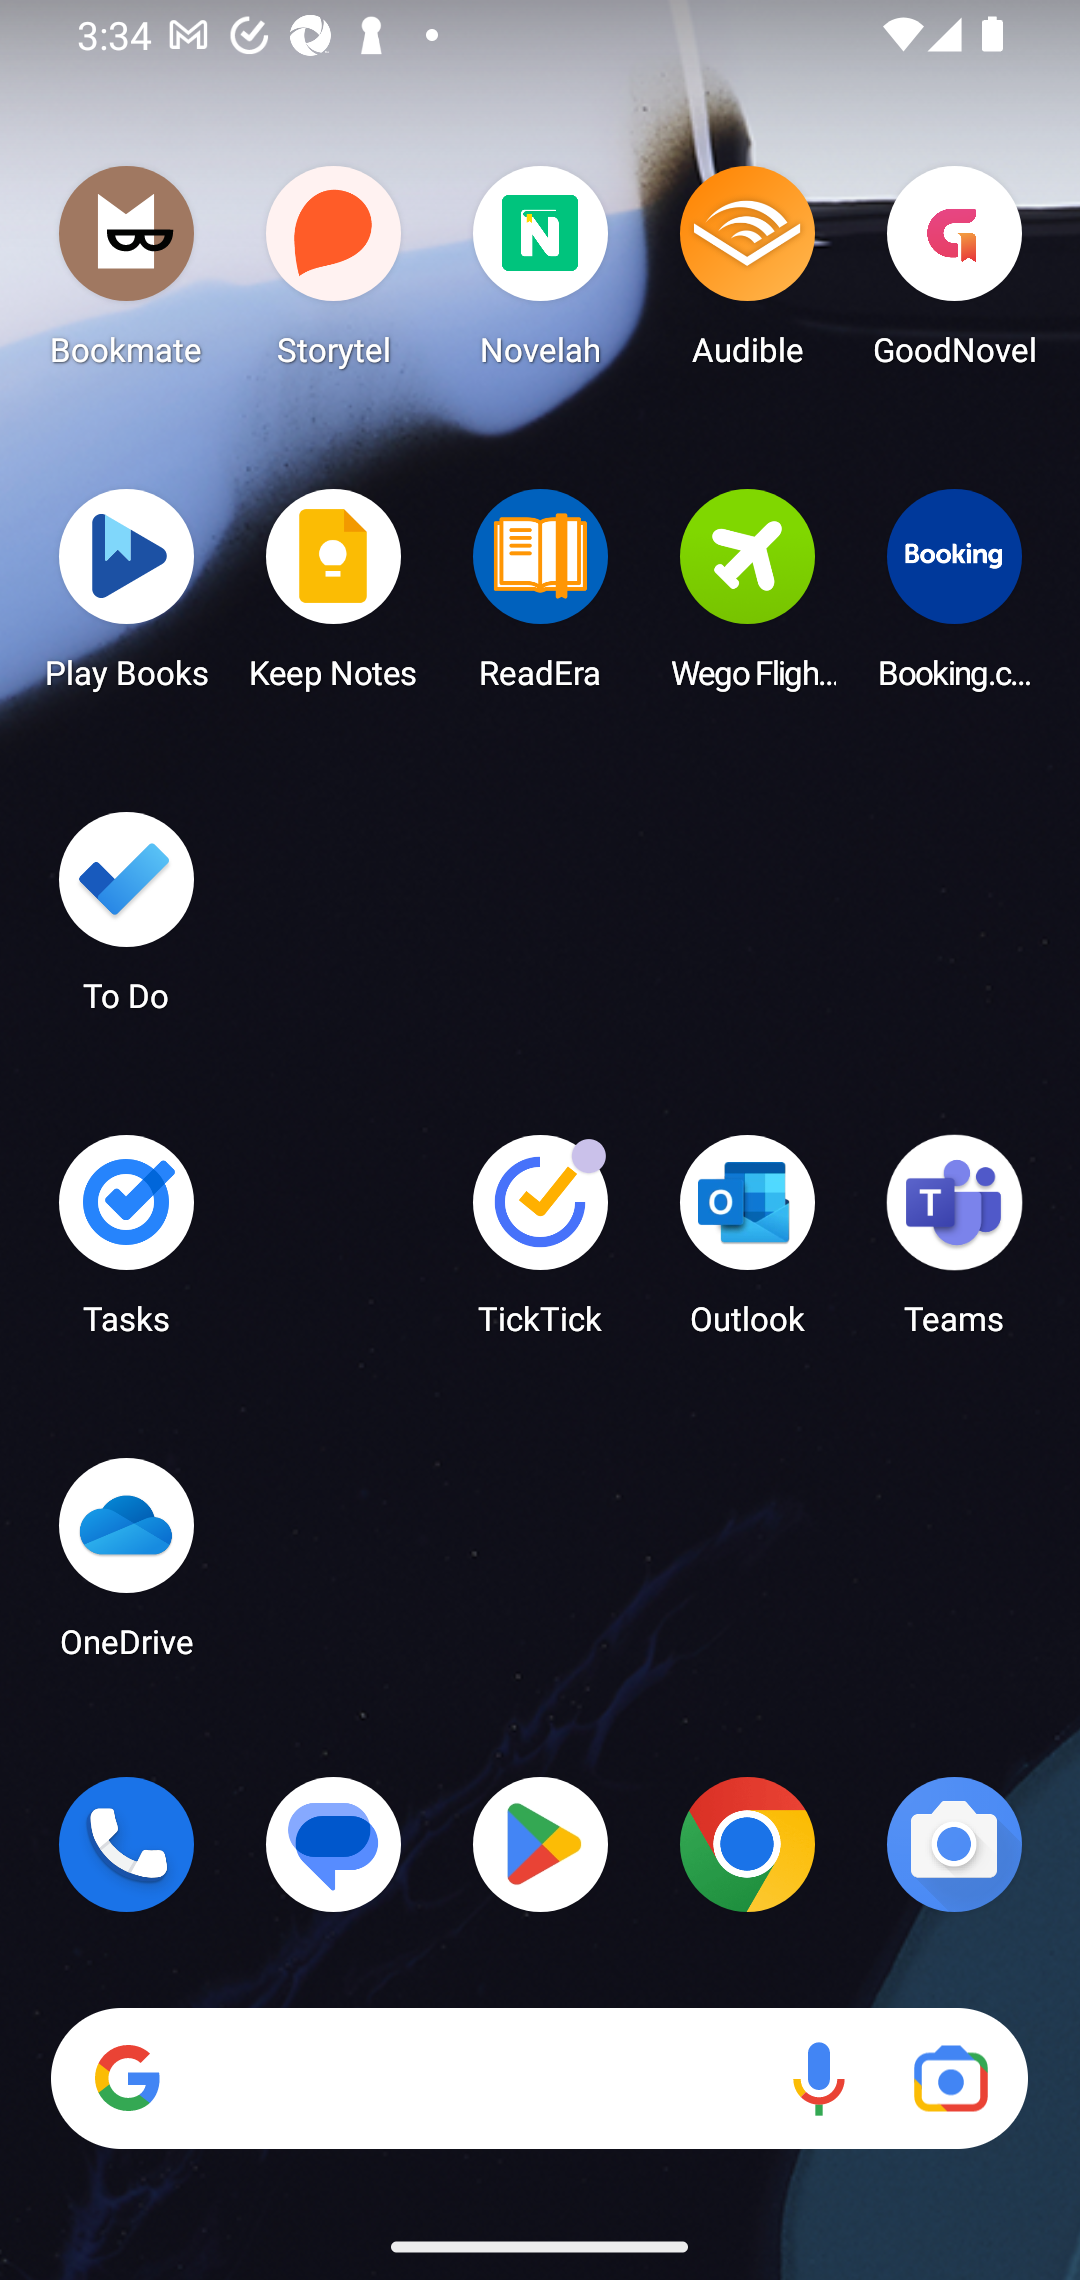 The image size is (1080, 2280). What do you see at coordinates (954, 1844) in the screenshot?
I see `Camera` at bounding box center [954, 1844].